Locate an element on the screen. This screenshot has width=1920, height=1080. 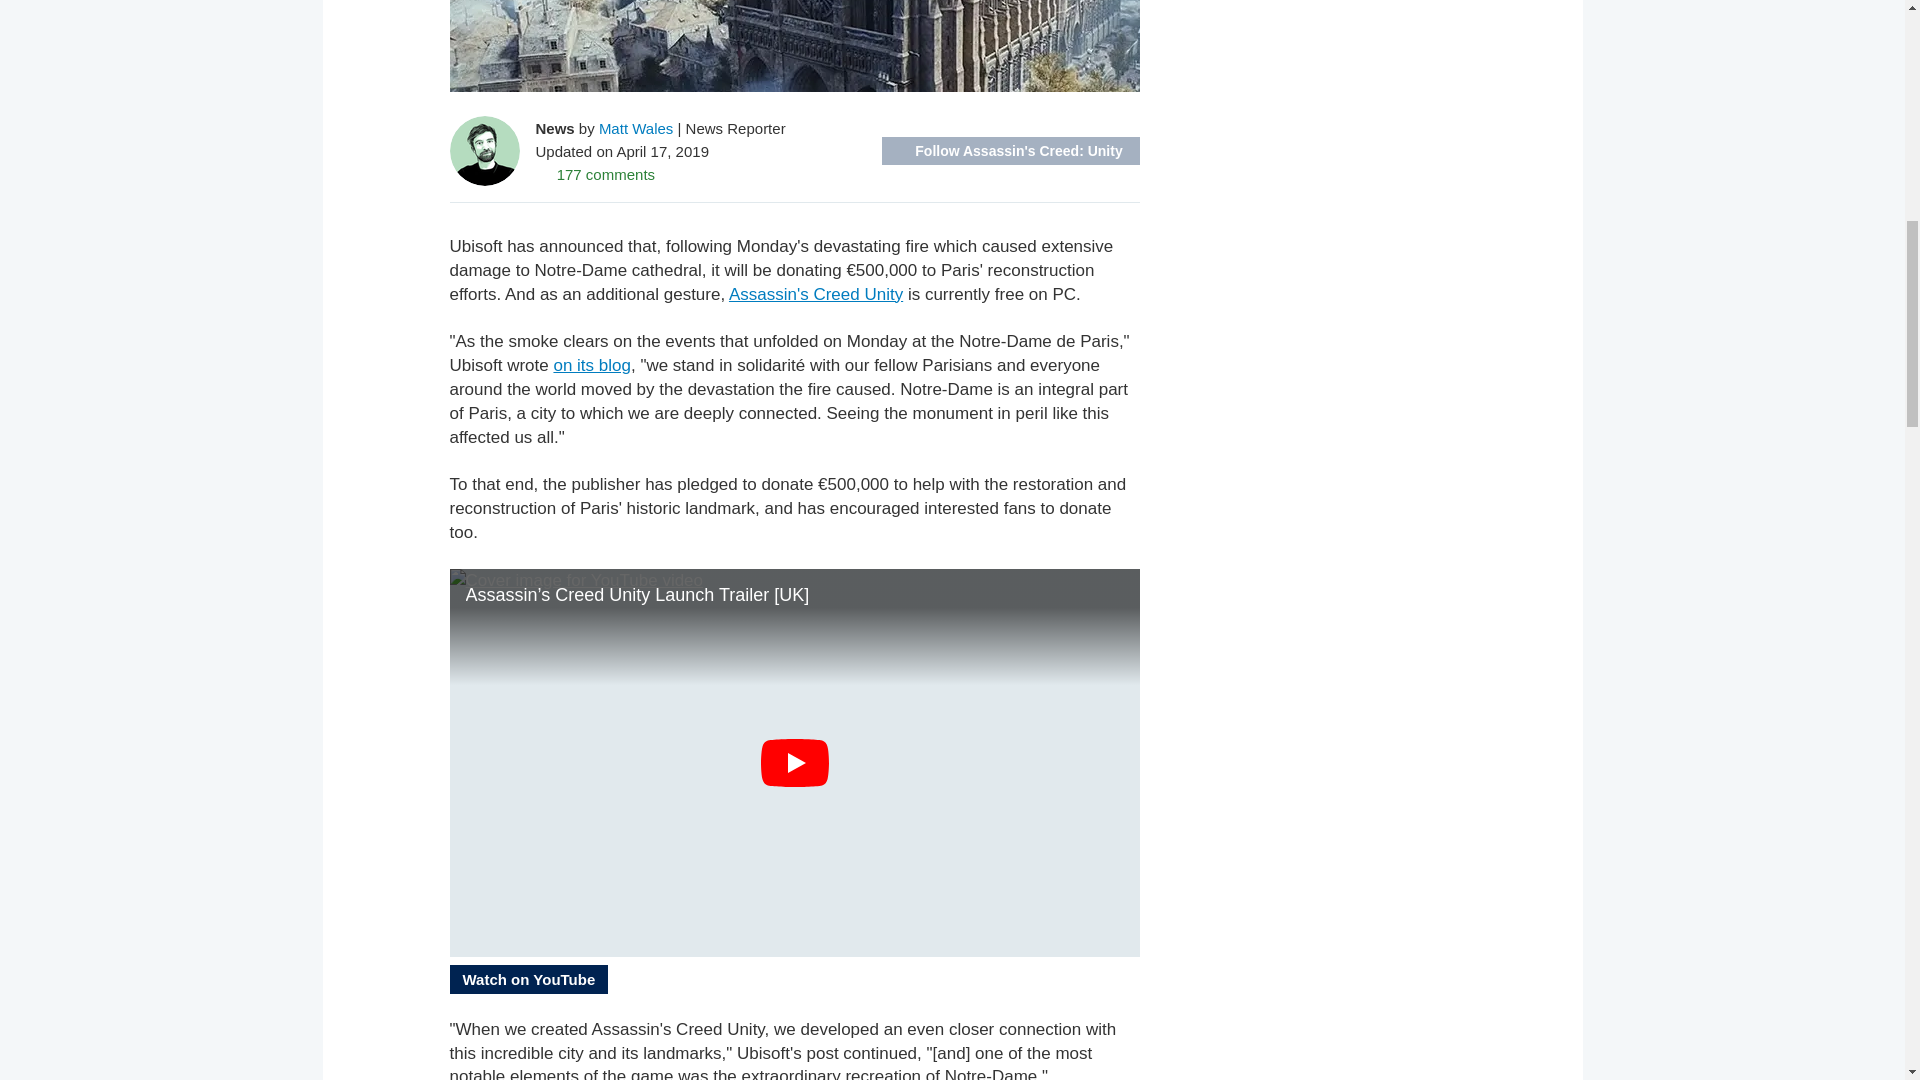
Matt Wales is located at coordinates (636, 128).